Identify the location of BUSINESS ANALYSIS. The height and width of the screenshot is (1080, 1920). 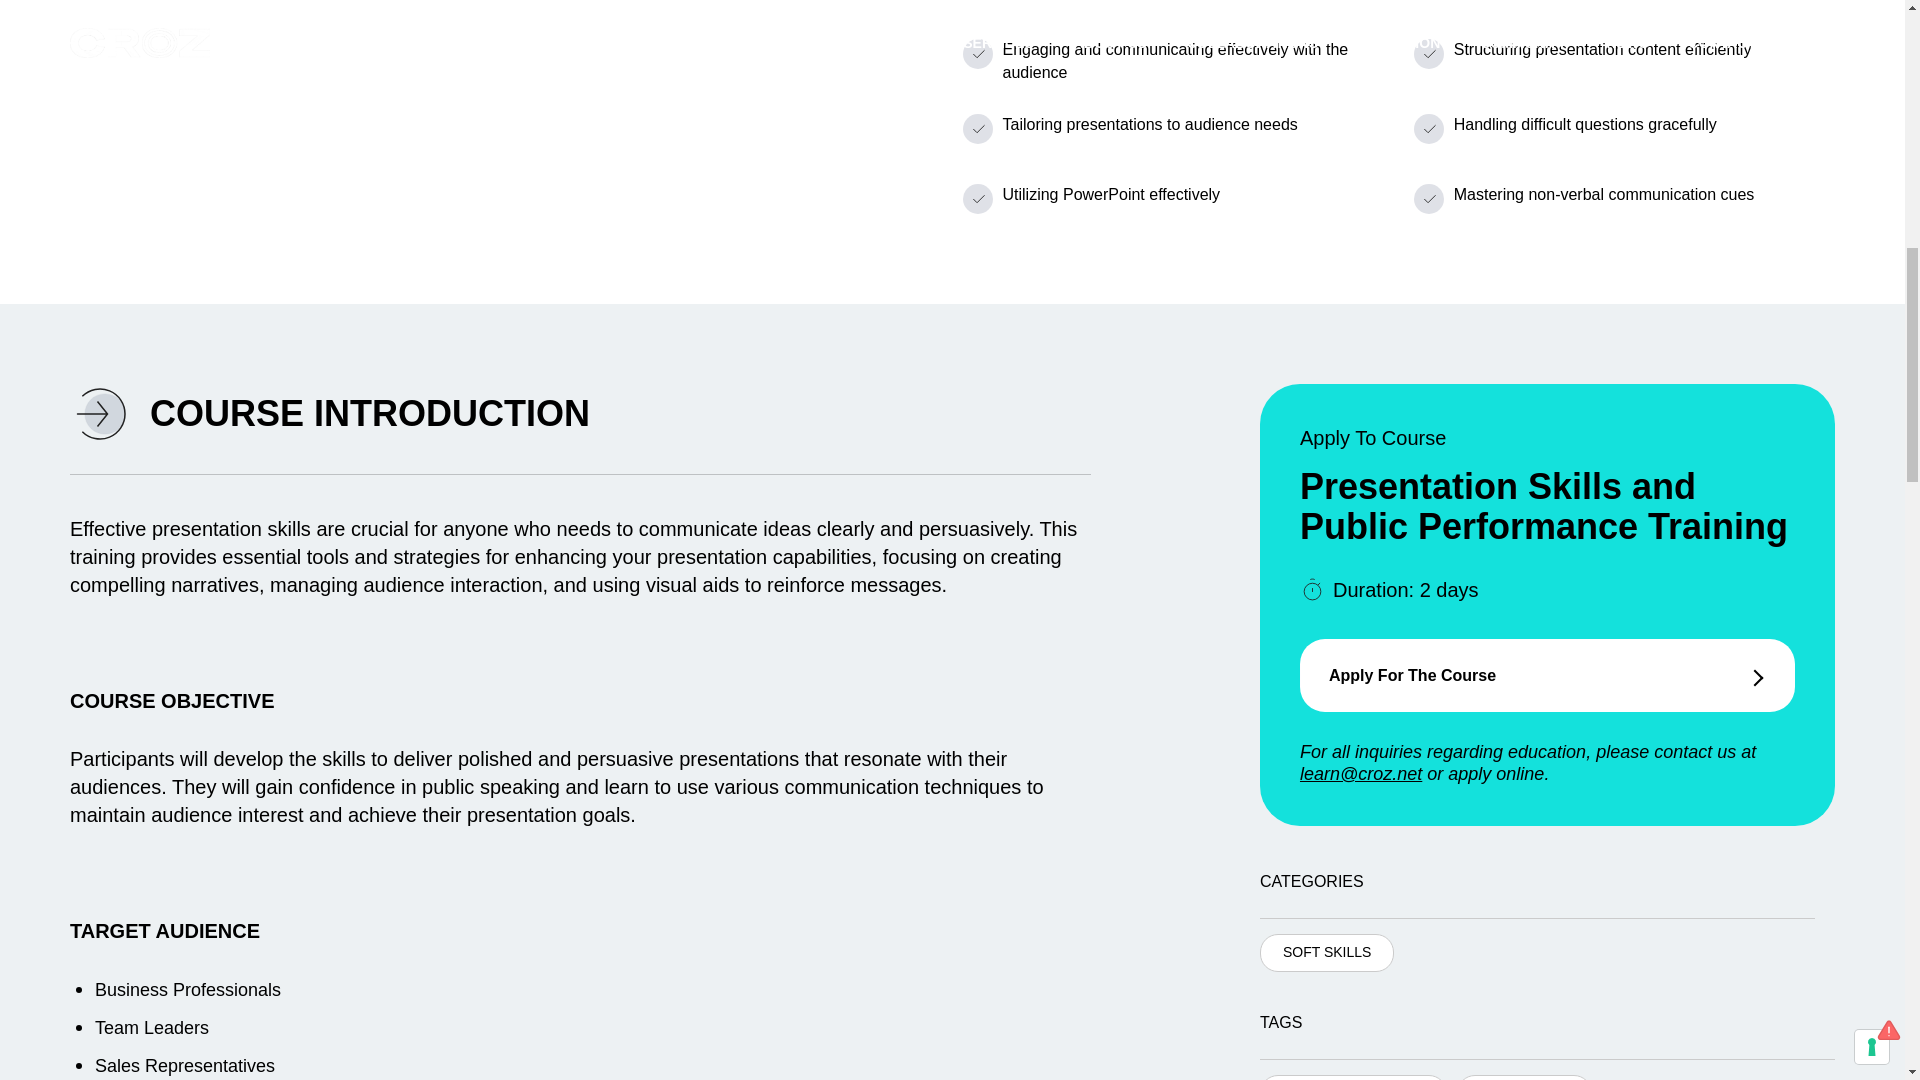
(1353, 1077).